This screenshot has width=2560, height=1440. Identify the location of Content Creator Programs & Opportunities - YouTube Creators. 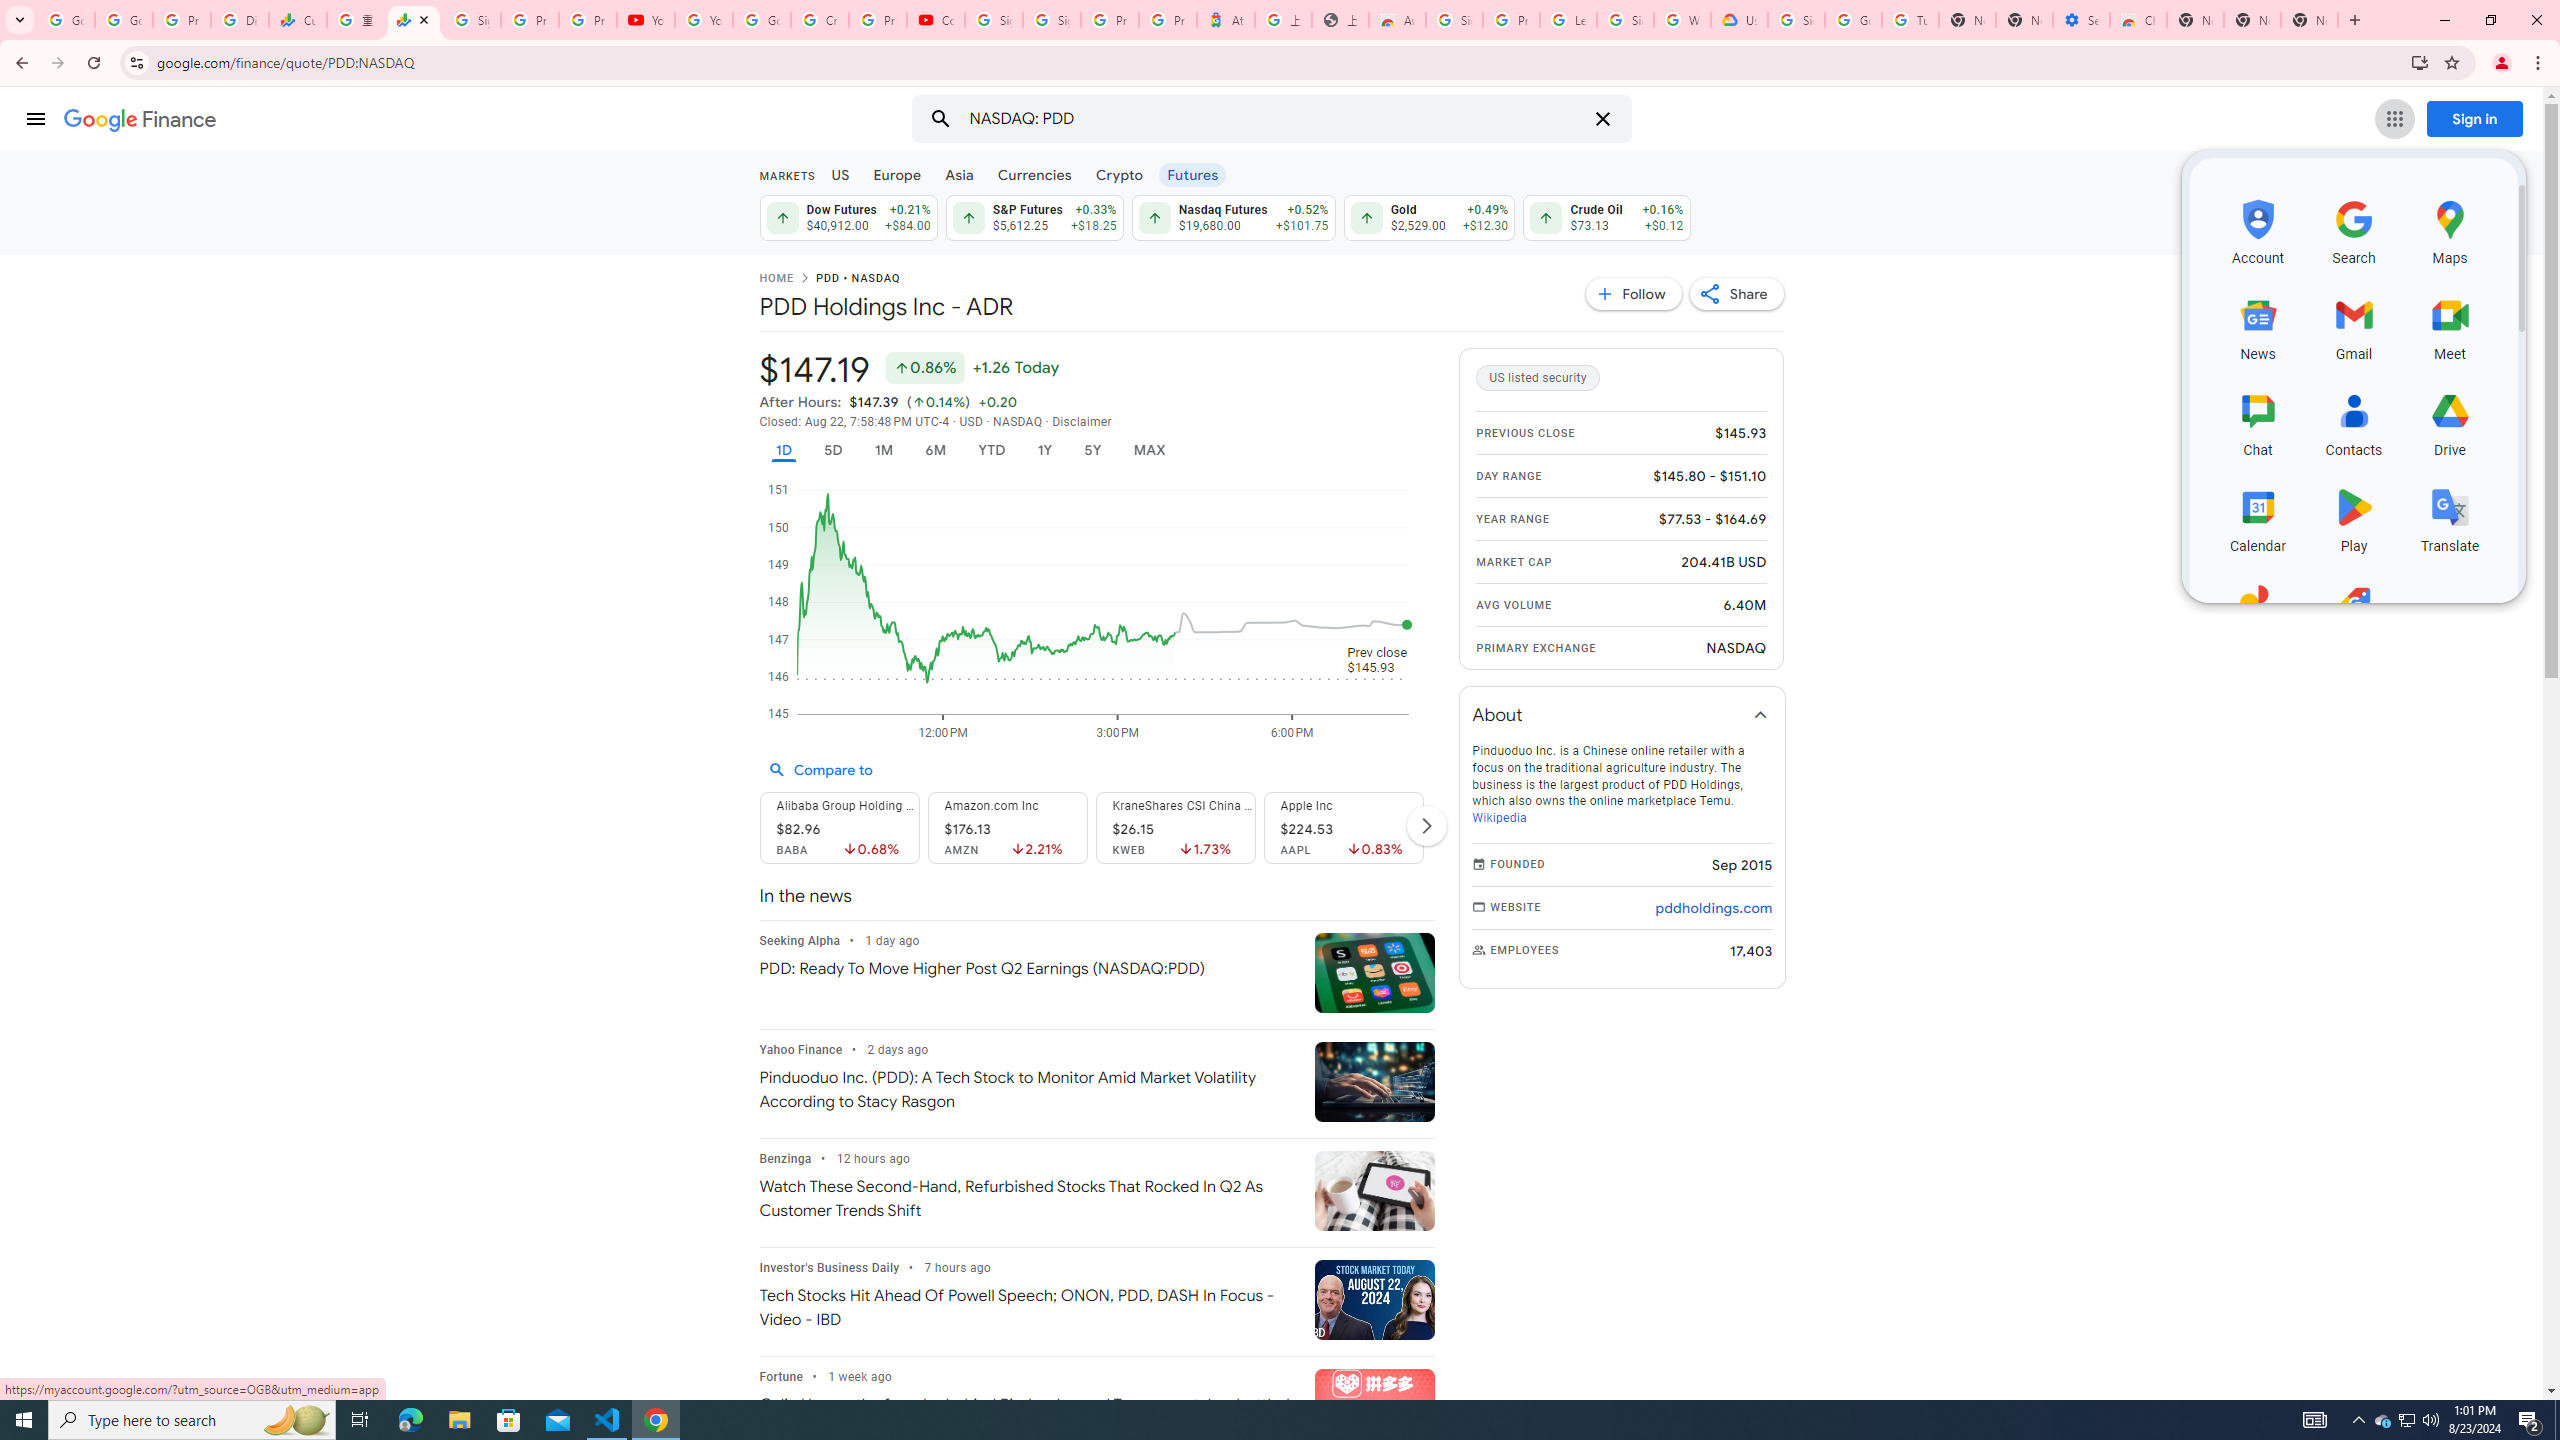
(935, 20).